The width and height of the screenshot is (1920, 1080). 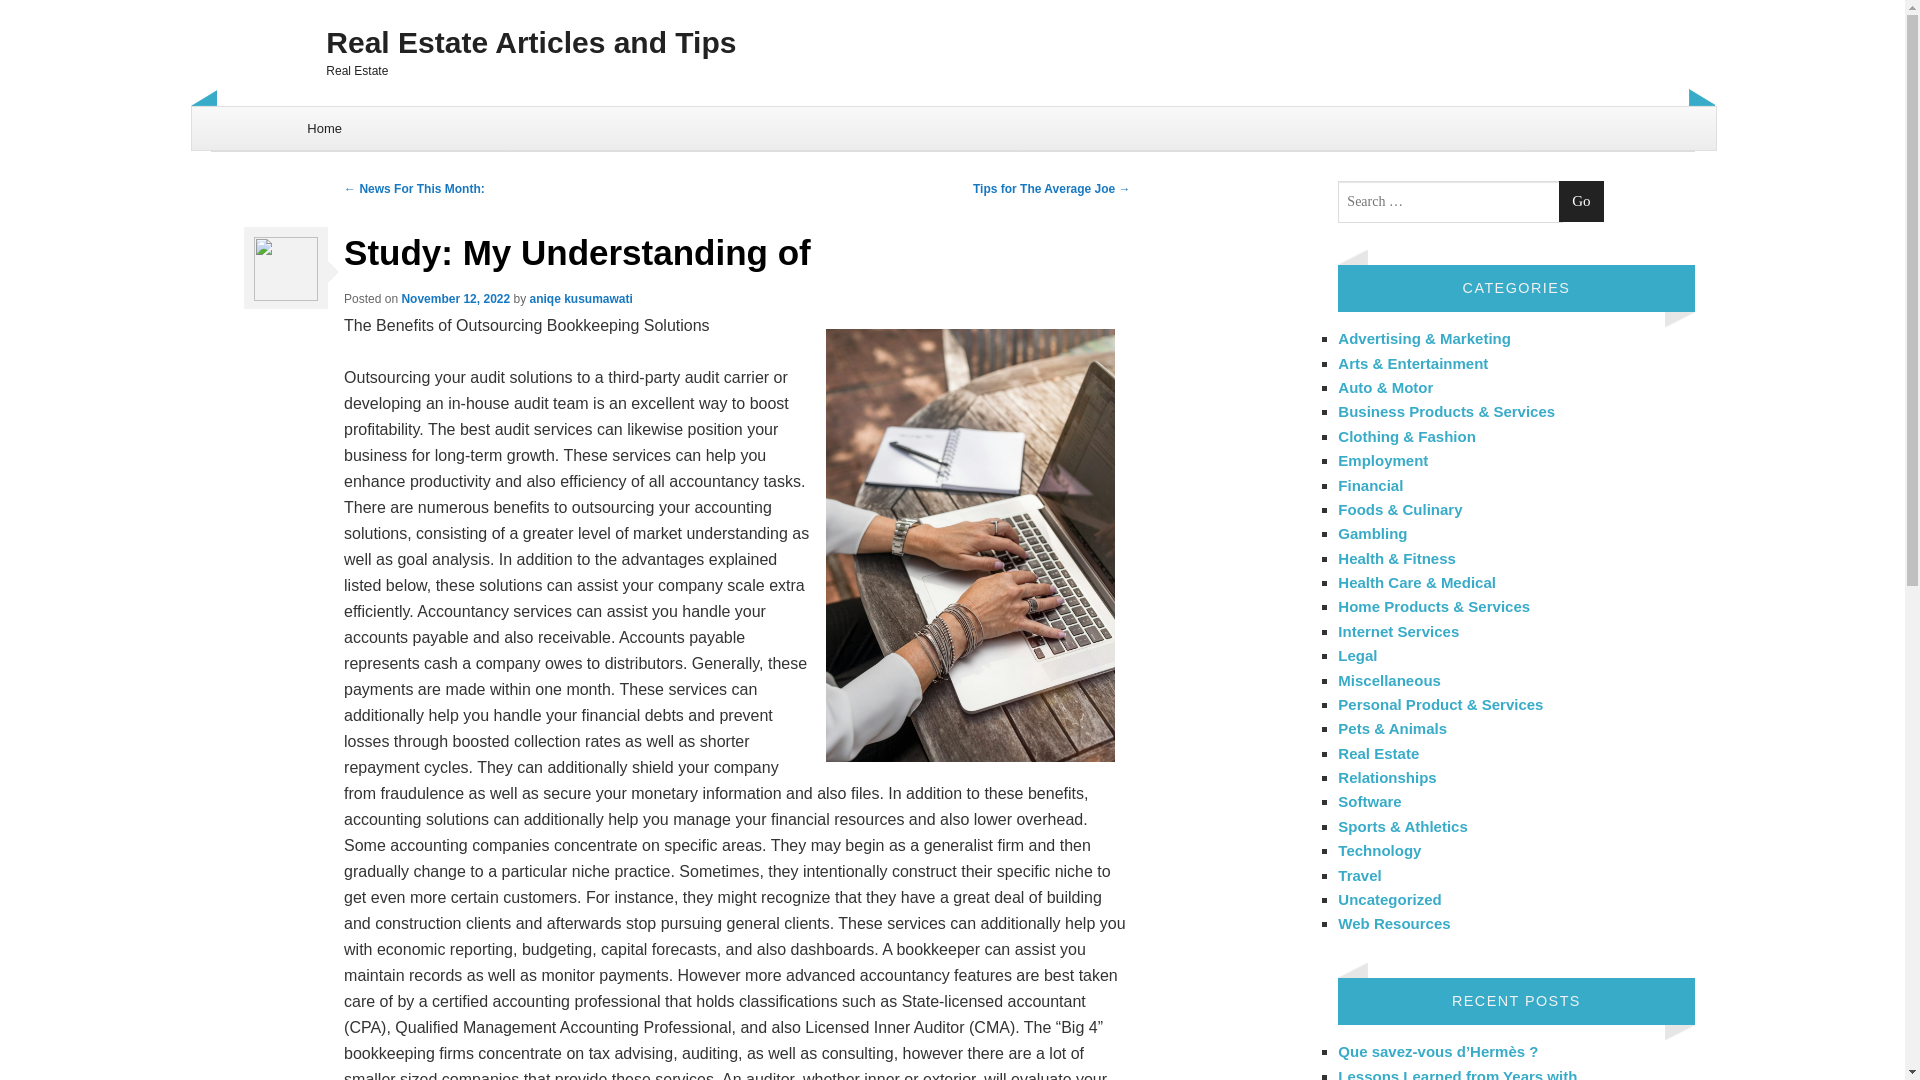 I want to click on Employment, so click(x=1383, y=460).